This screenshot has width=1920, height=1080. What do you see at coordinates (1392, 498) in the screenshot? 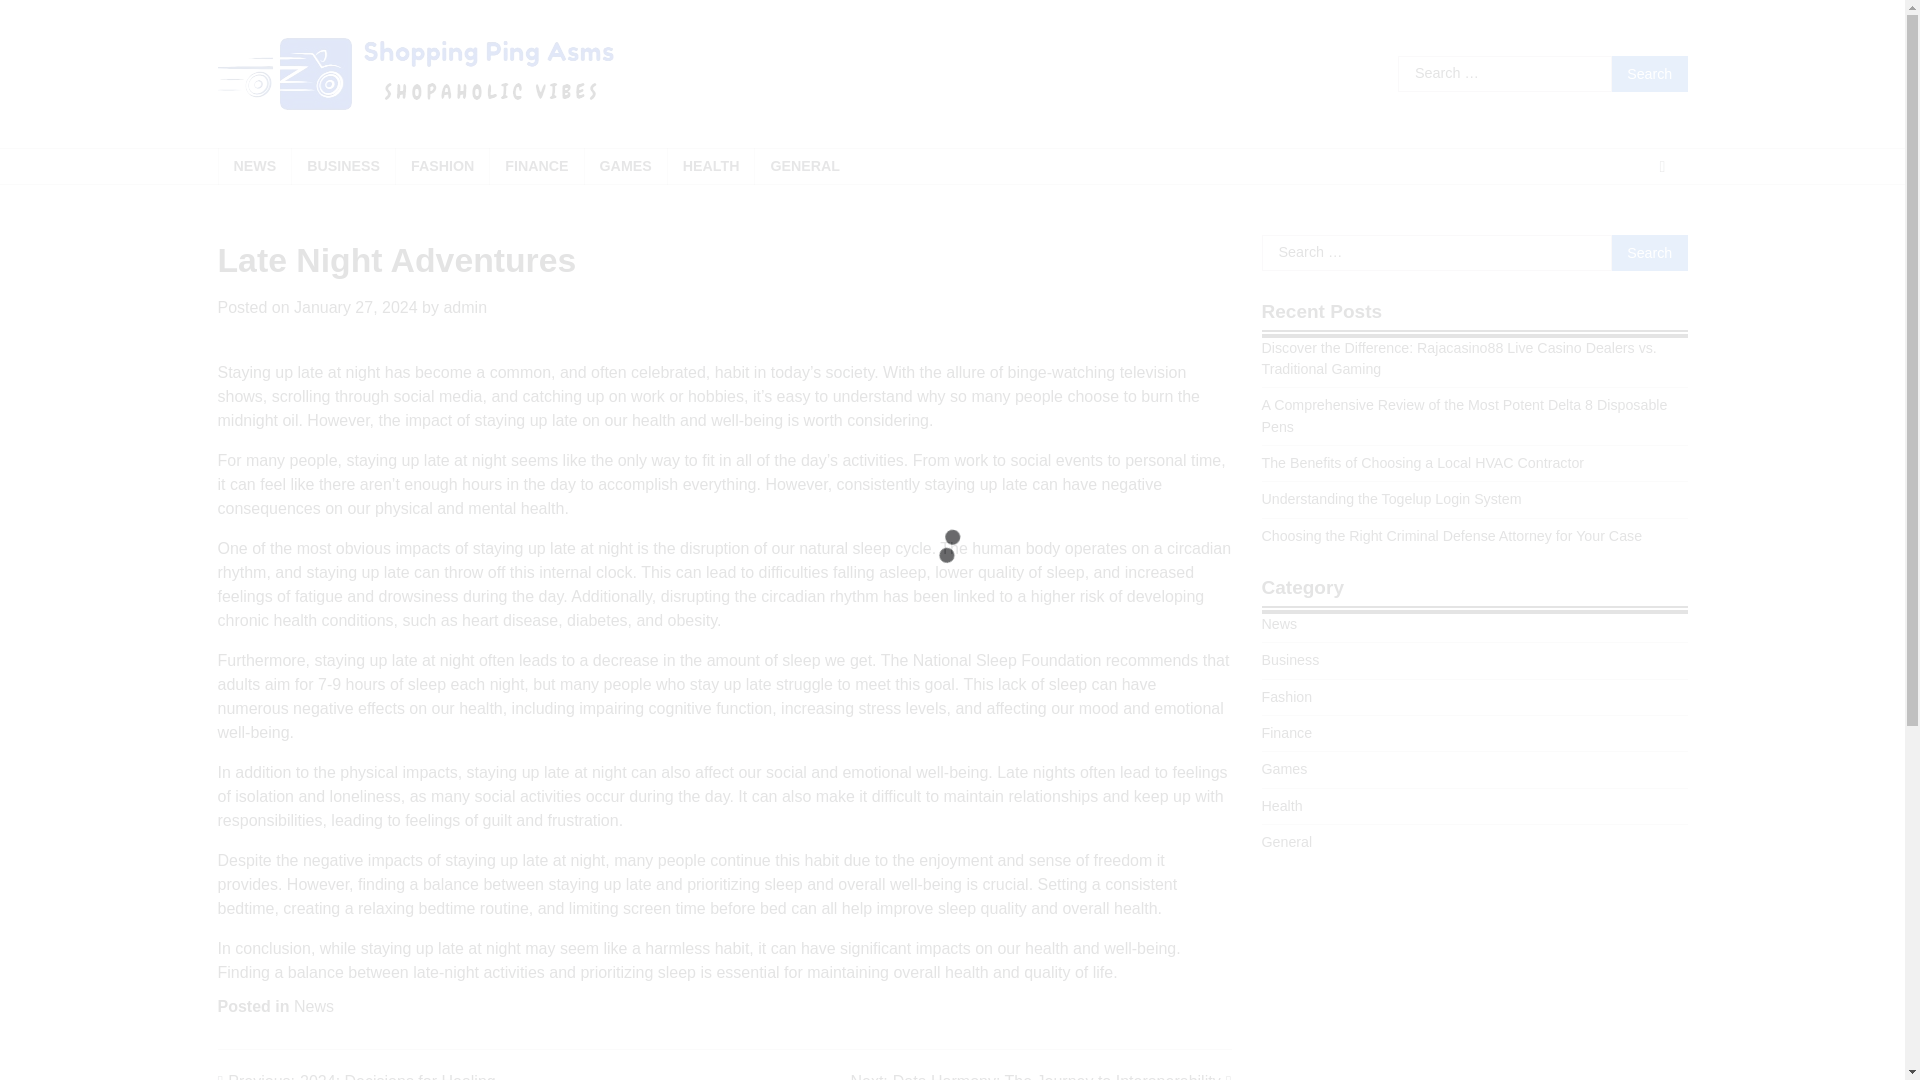
I see `Understanding the Togelup Login System` at bounding box center [1392, 498].